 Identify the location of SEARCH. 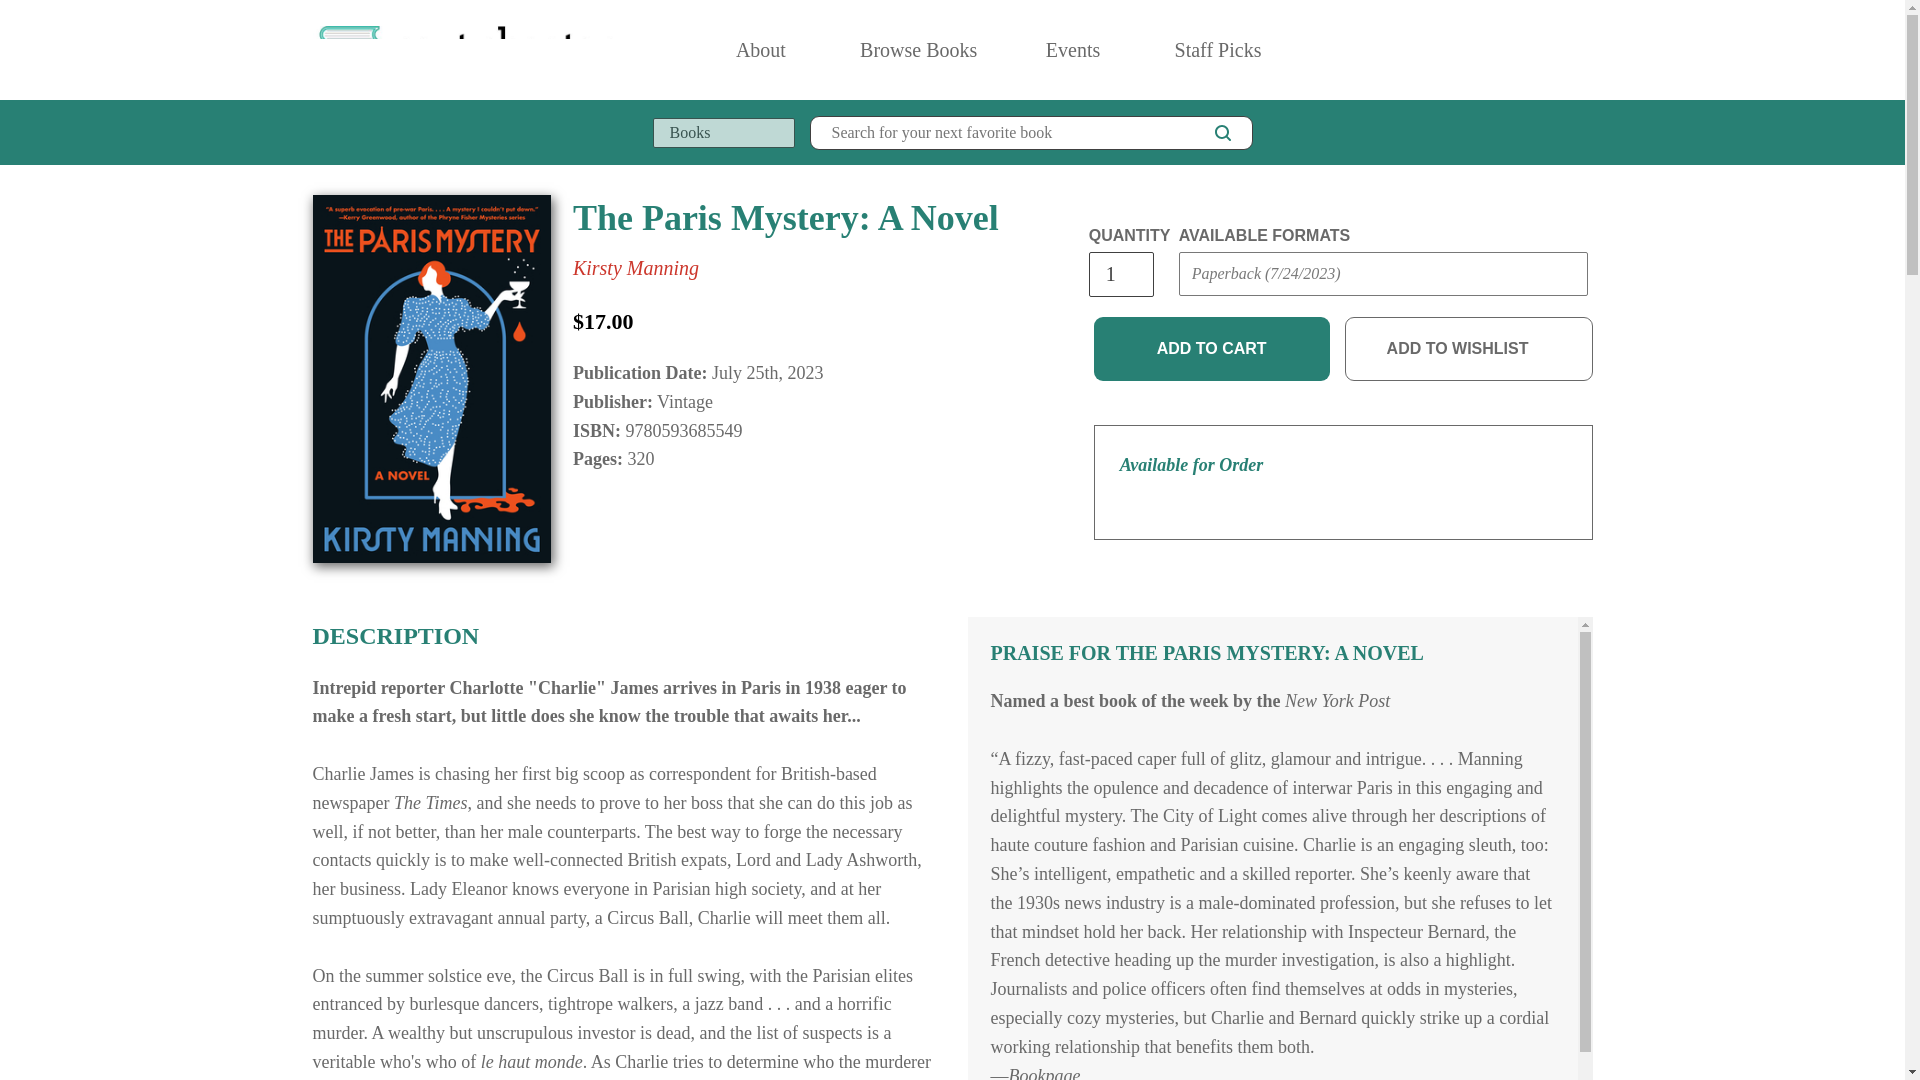
(1222, 132).